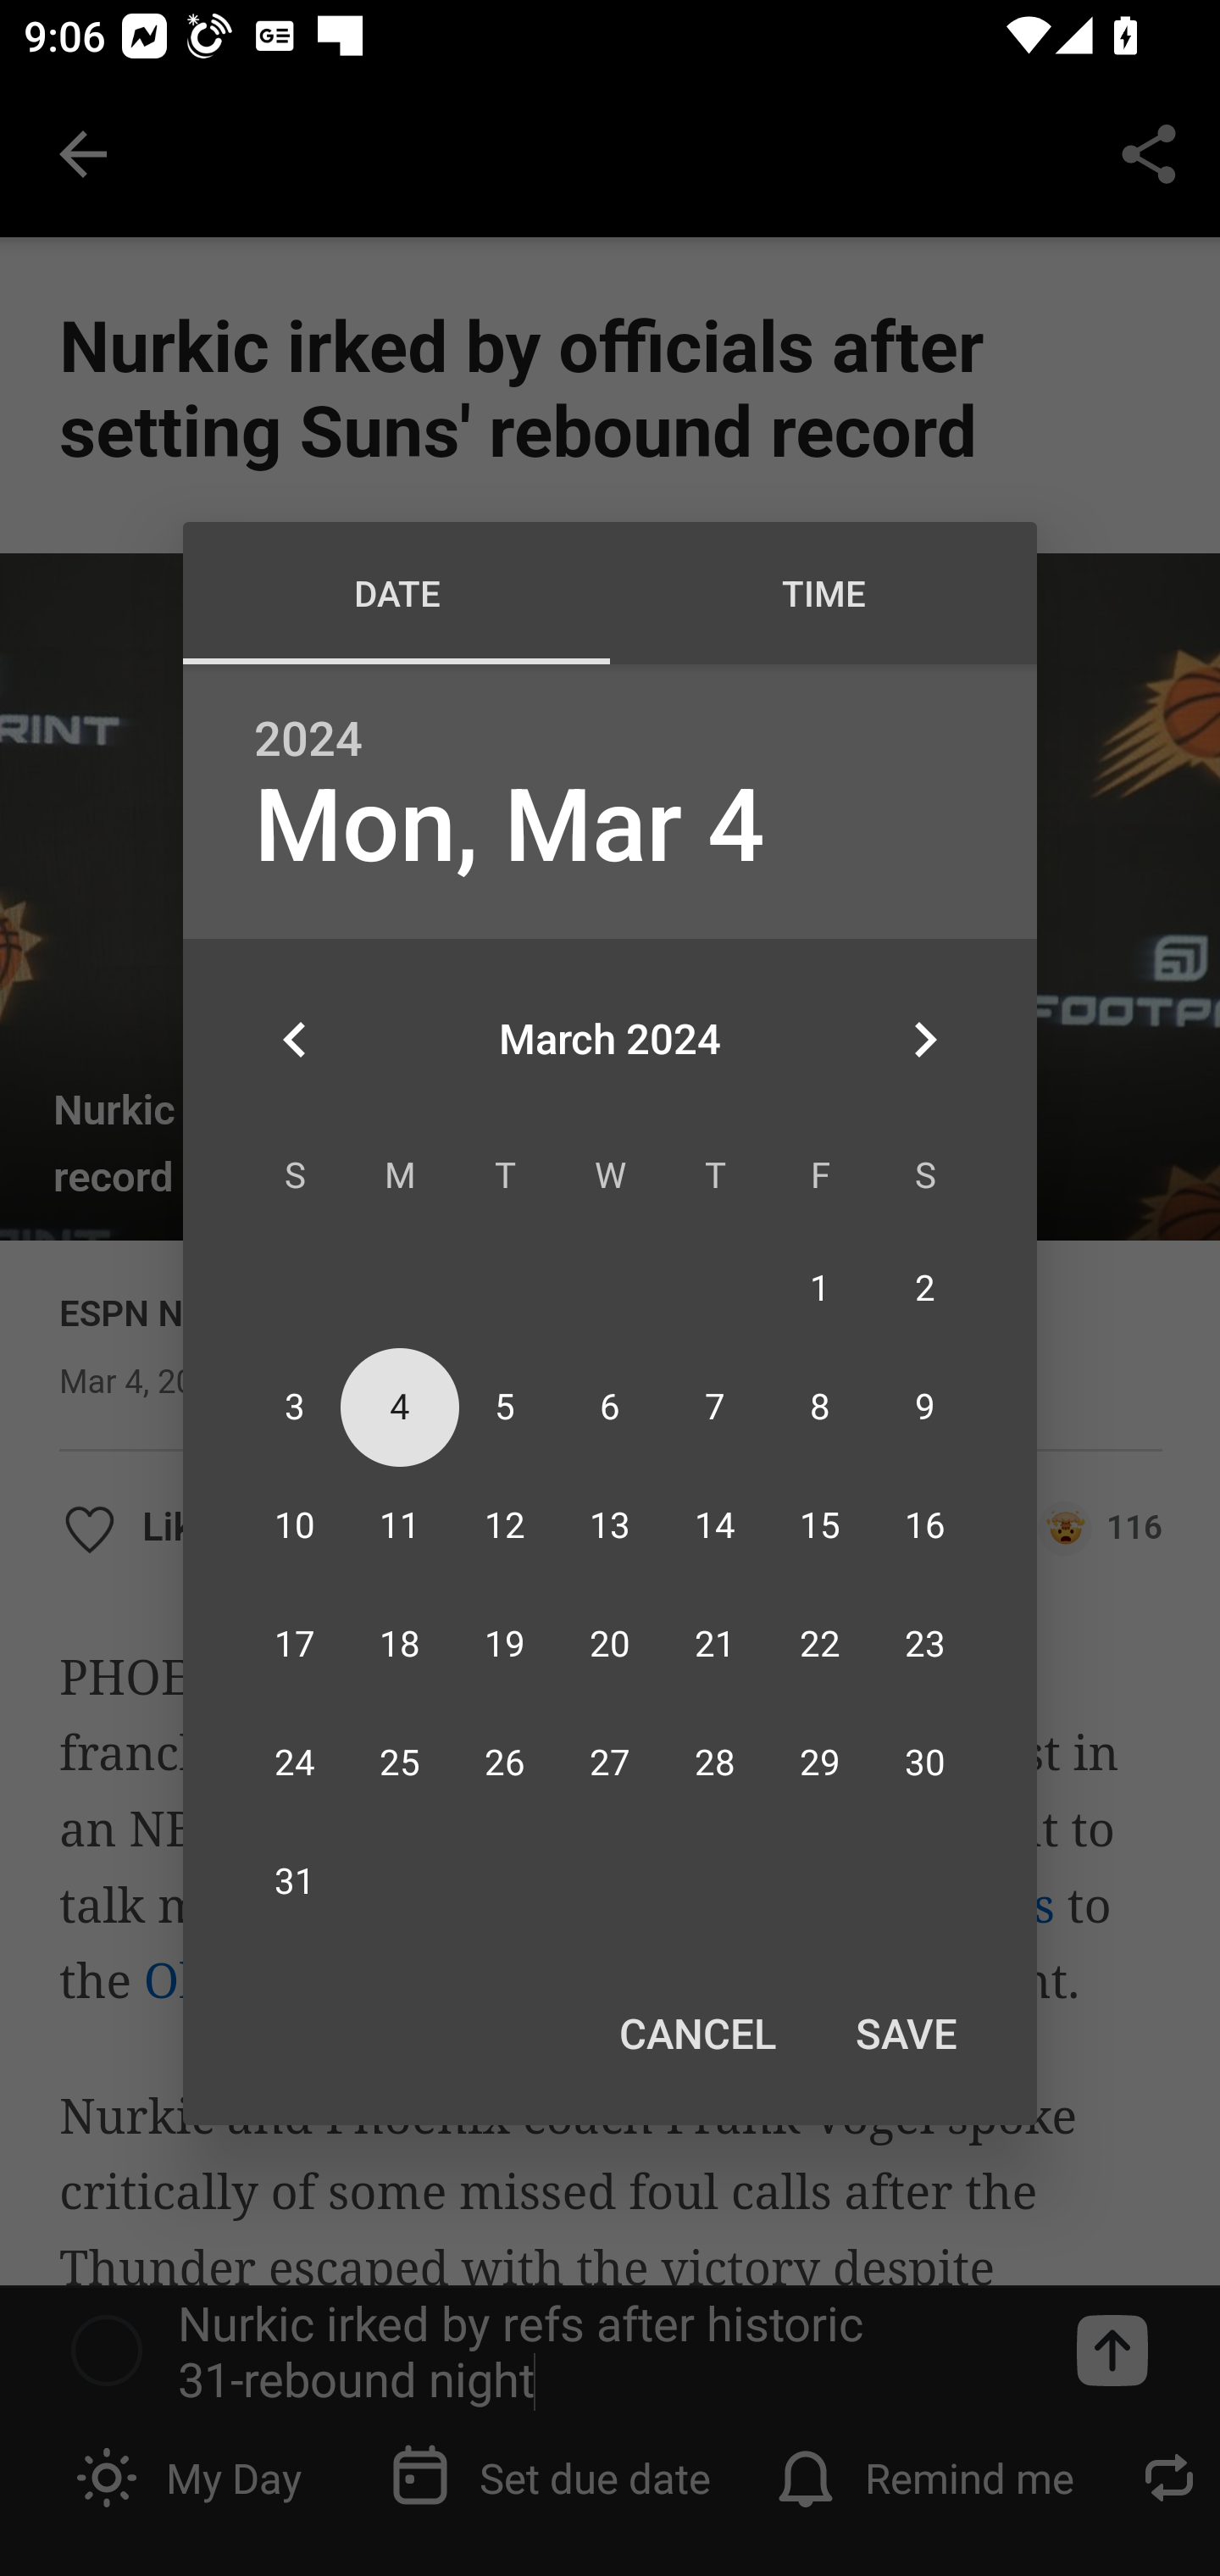  Describe the element at coordinates (610, 1406) in the screenshot. I see `6 06 March 2024` at that location.